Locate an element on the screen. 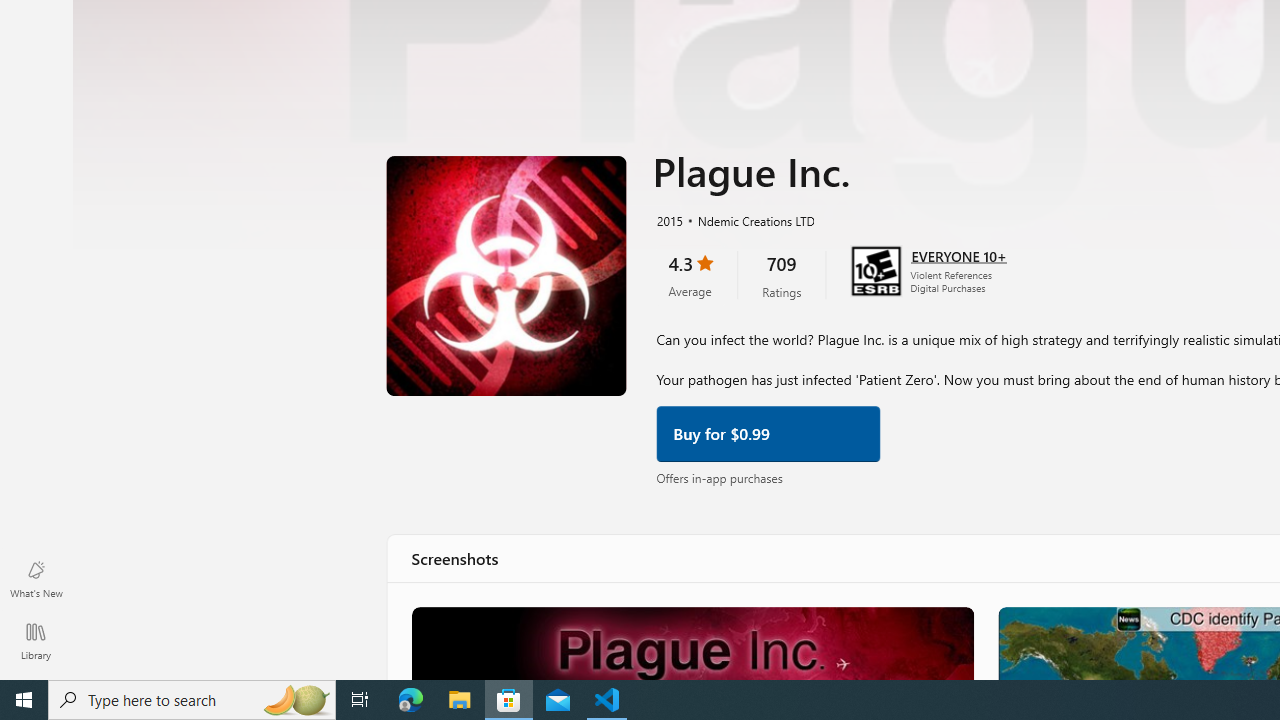  2015 is located at coordinates (668, 218).